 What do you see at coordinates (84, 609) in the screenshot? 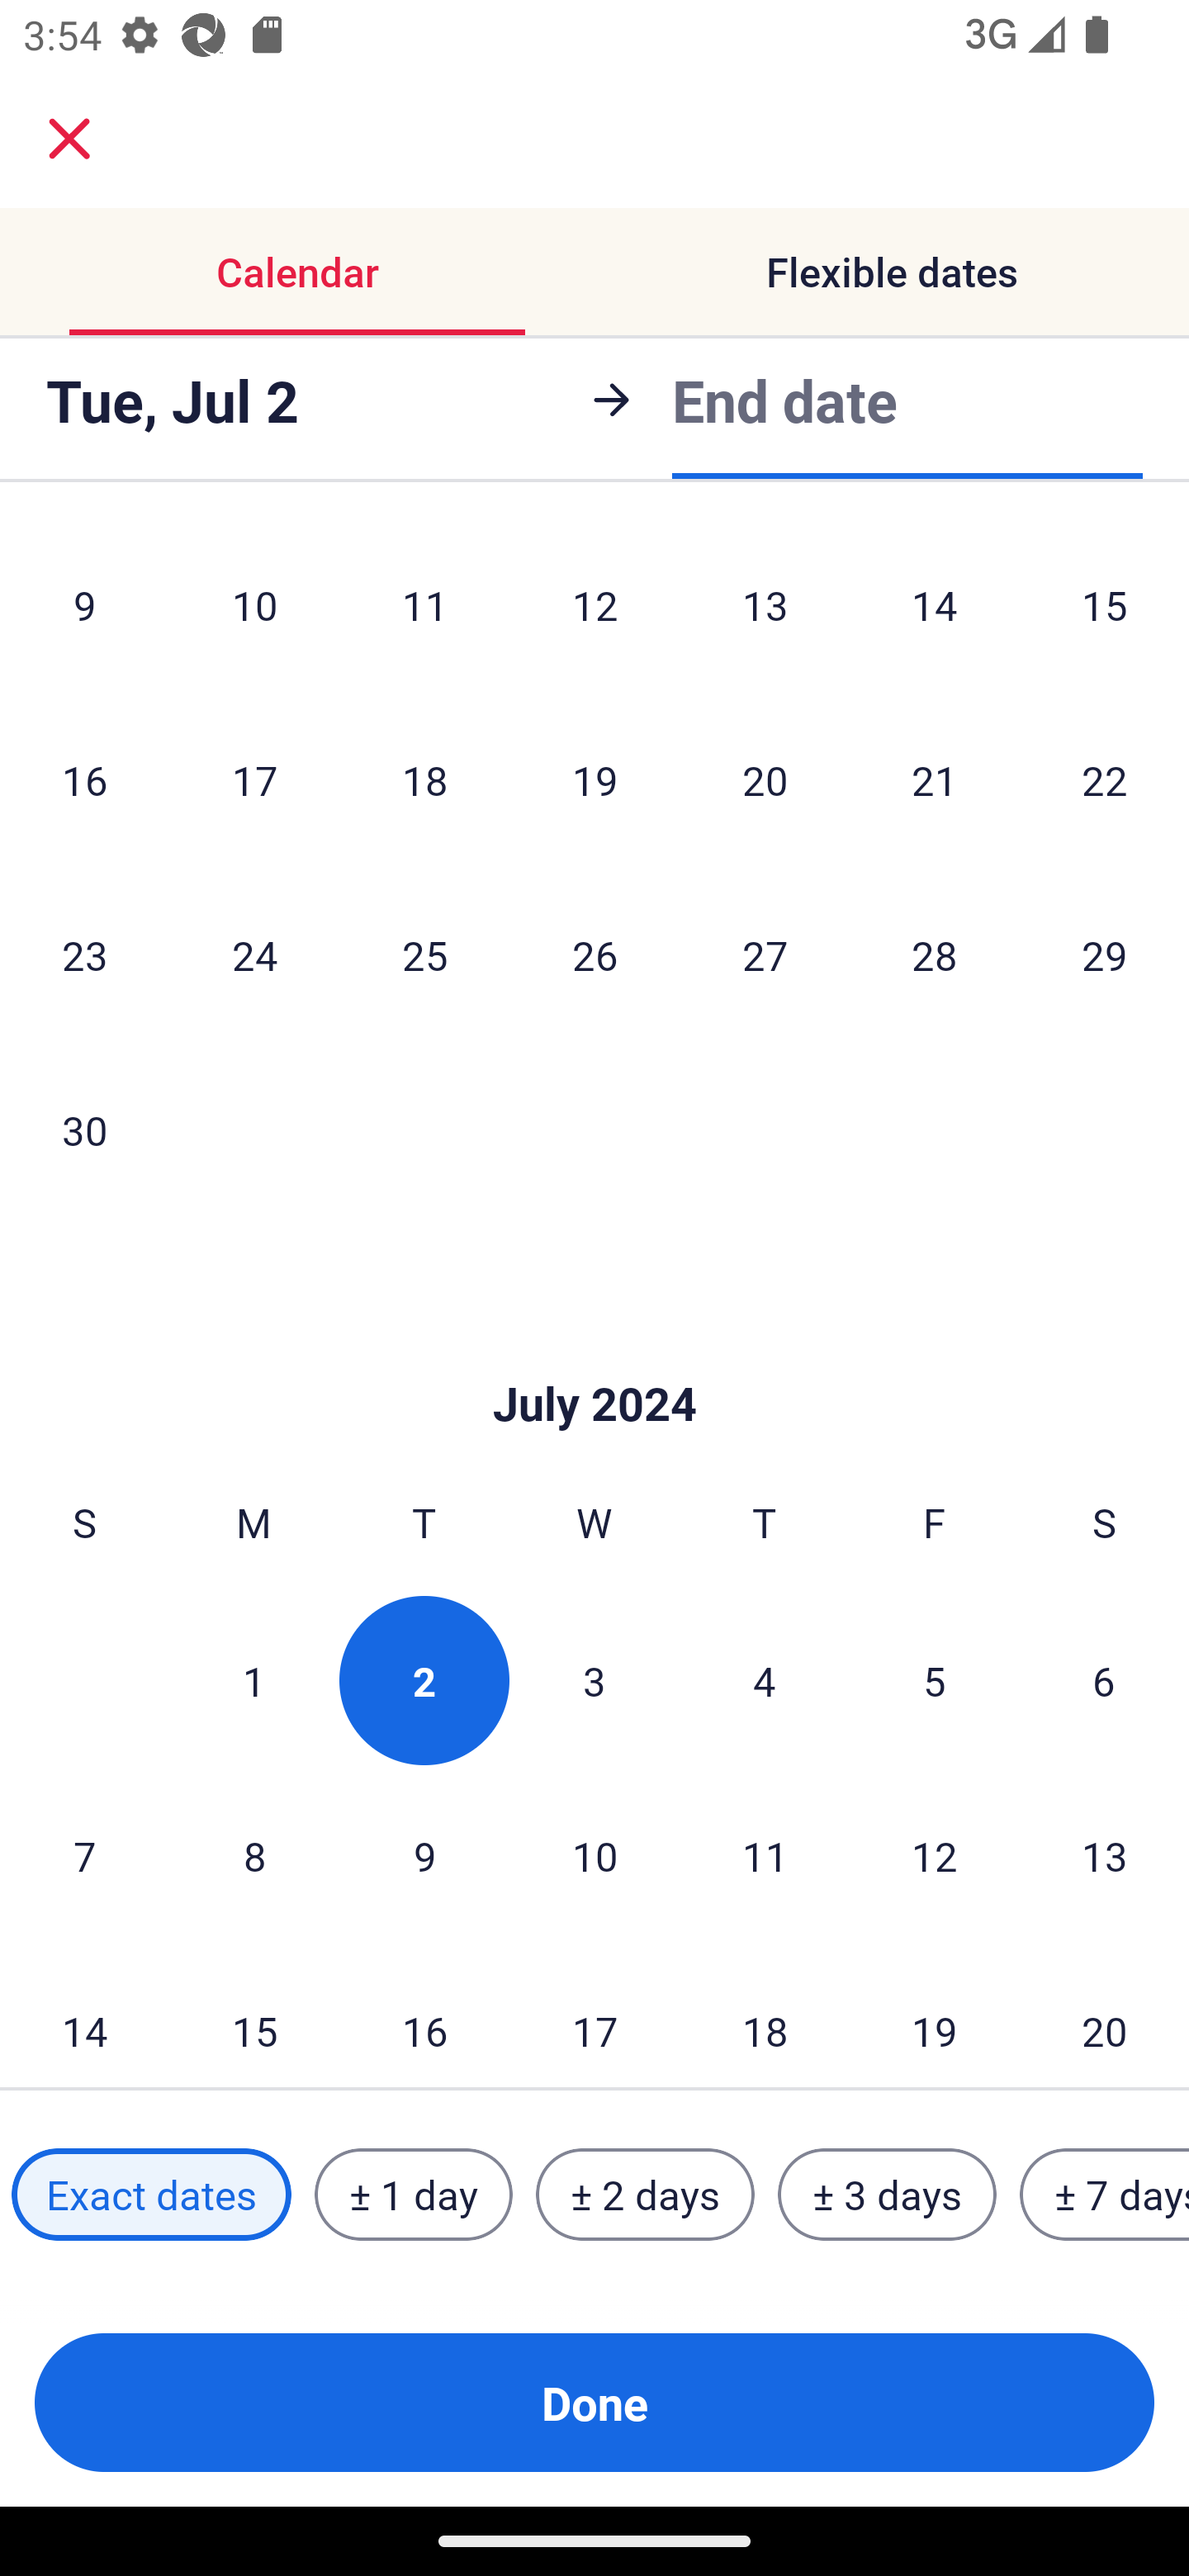
I see `9 Sunday, June 9, 2024` at bounding box center [84, 609].